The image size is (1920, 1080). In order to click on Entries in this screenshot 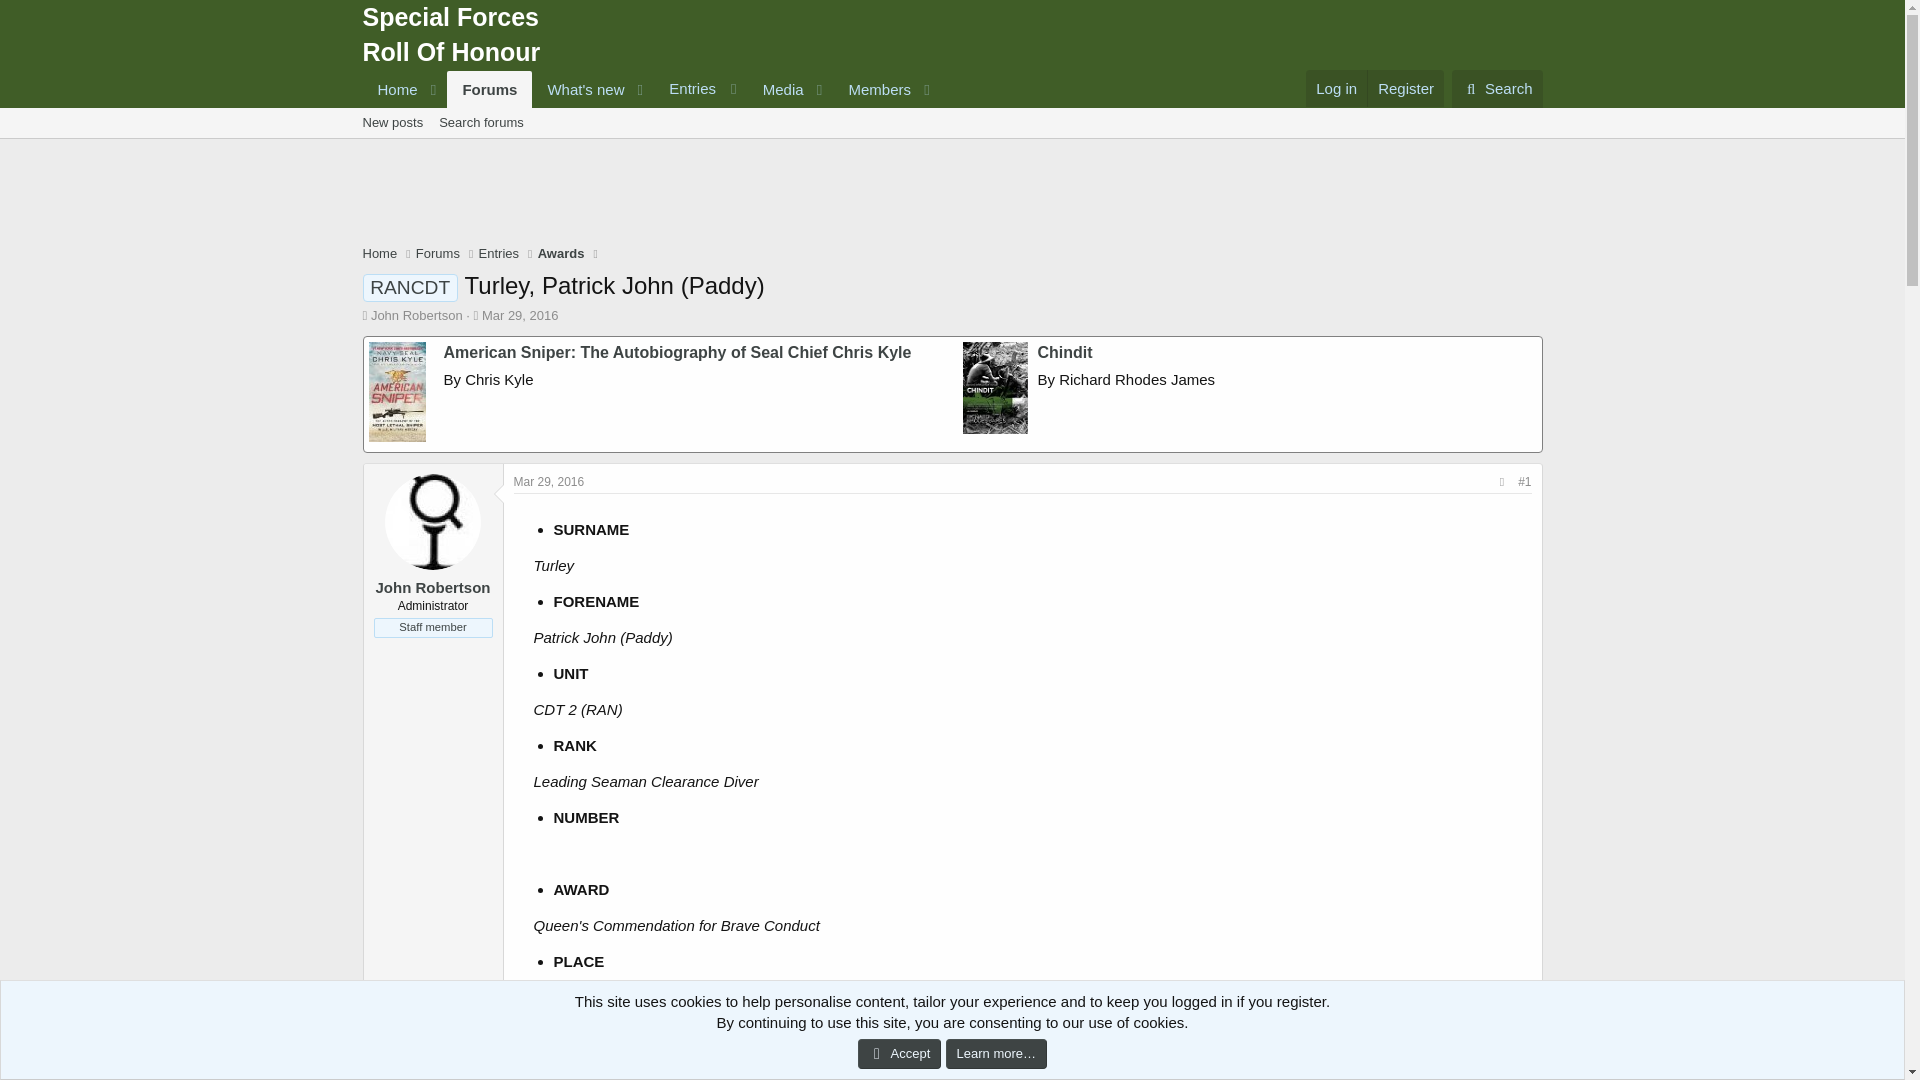, I will do `click(873, 90)`.